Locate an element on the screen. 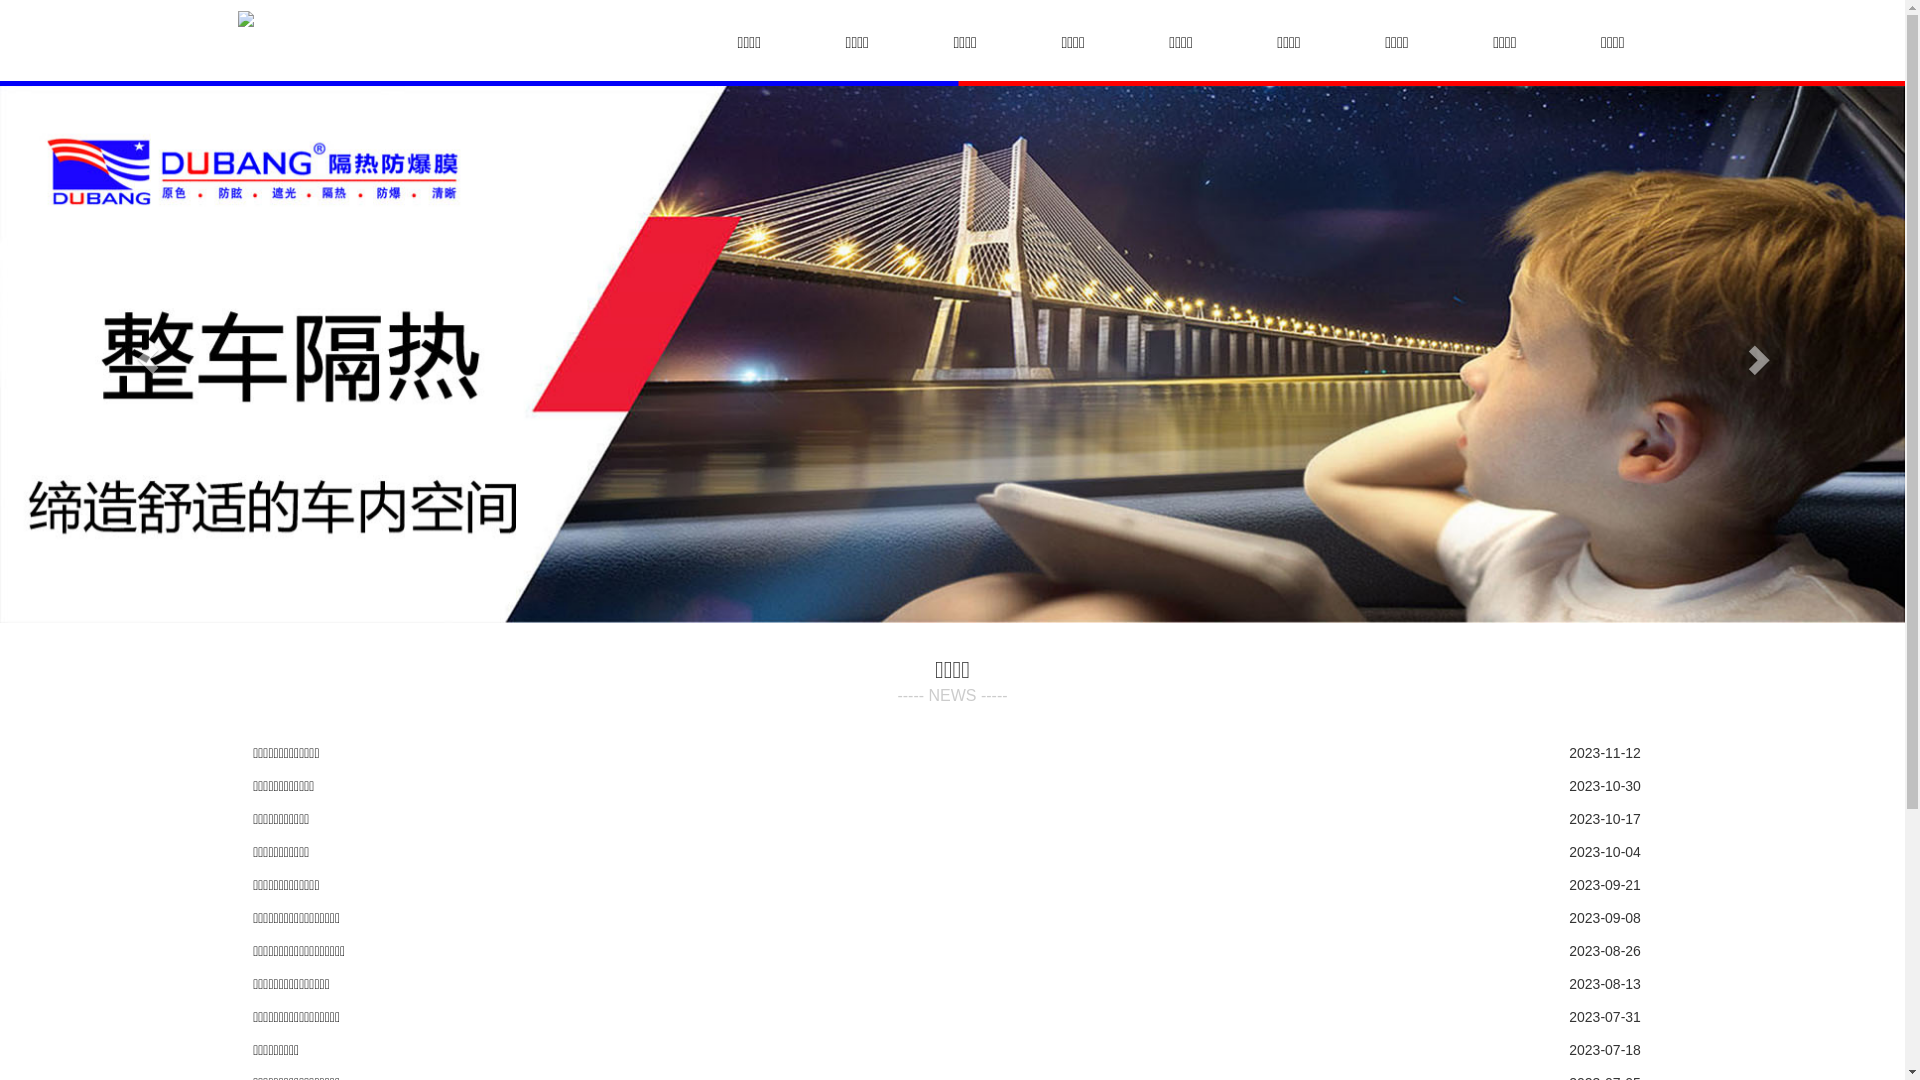 The width and height of the screenshot is (1920, 1080). Next is located at coordinates (1762, 354).